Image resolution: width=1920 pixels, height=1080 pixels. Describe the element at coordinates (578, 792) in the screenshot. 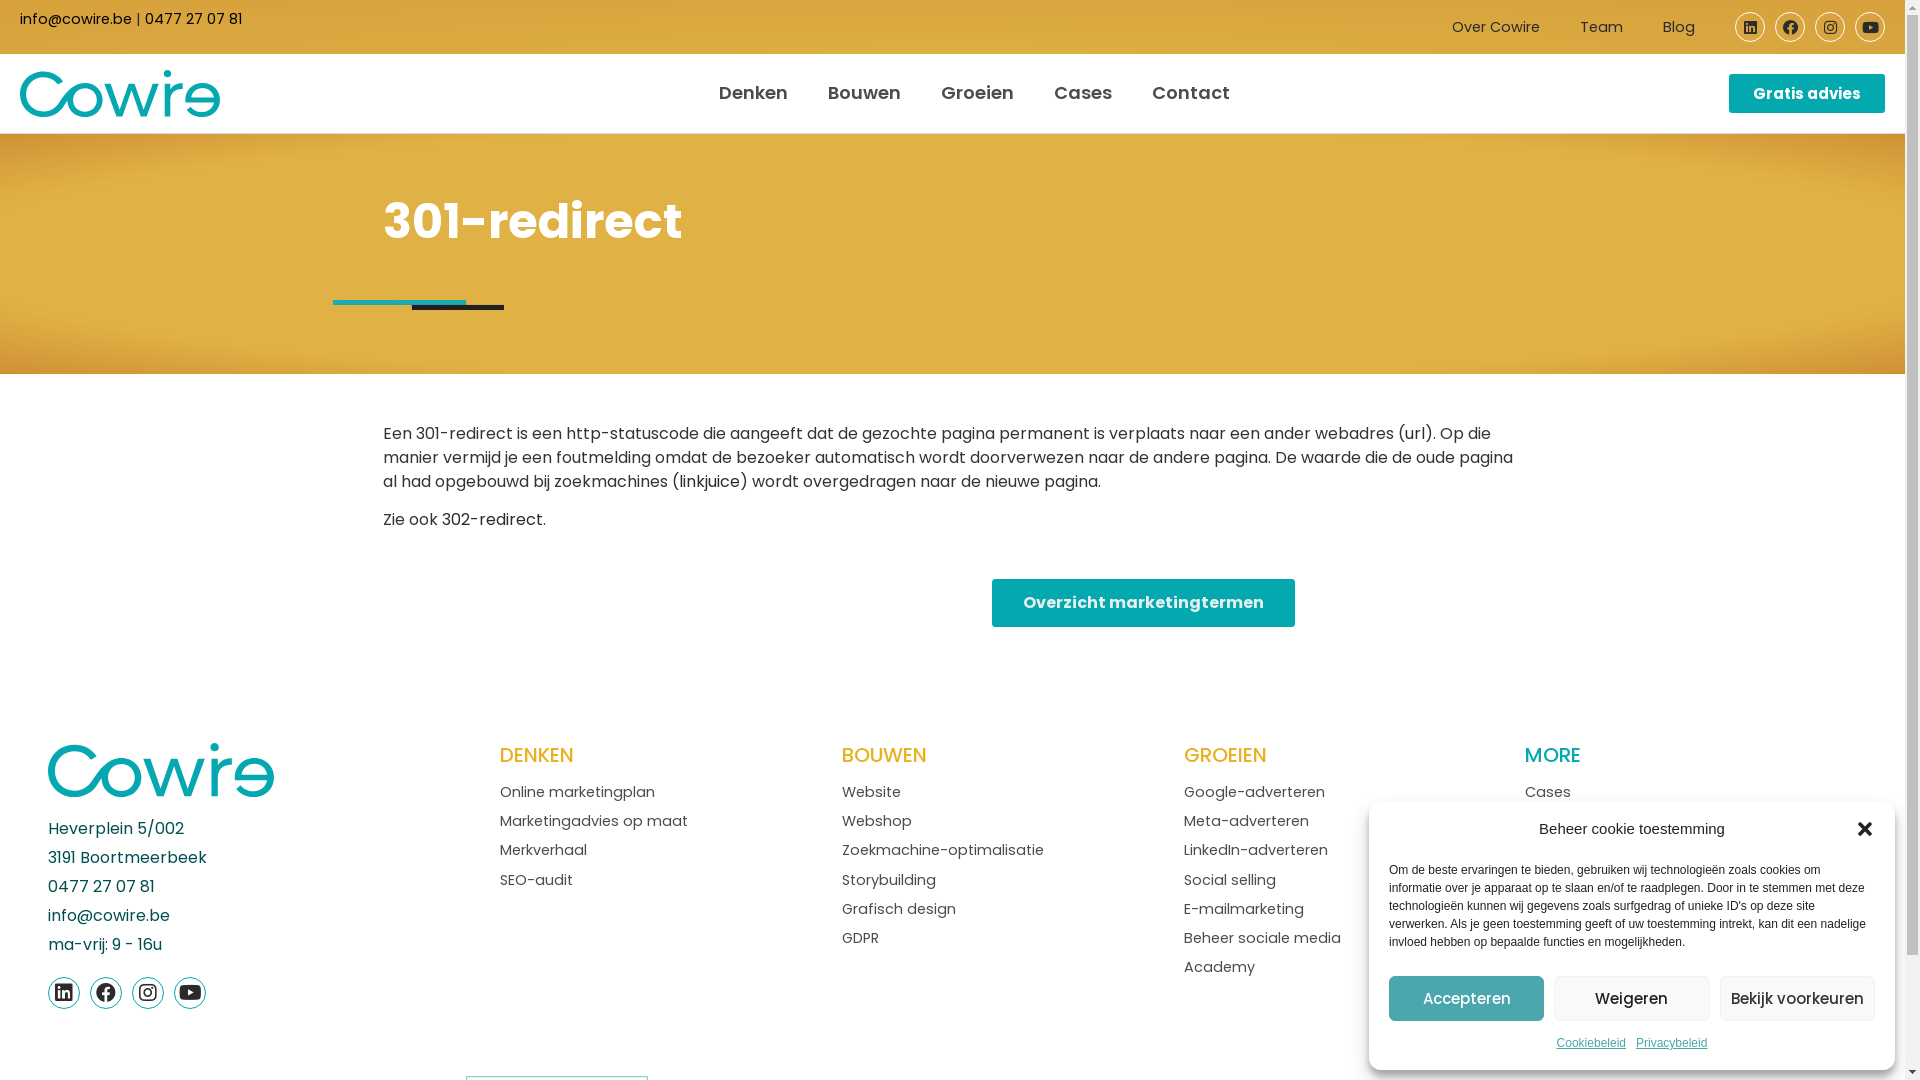

I see `Online marketingplan` at that location.